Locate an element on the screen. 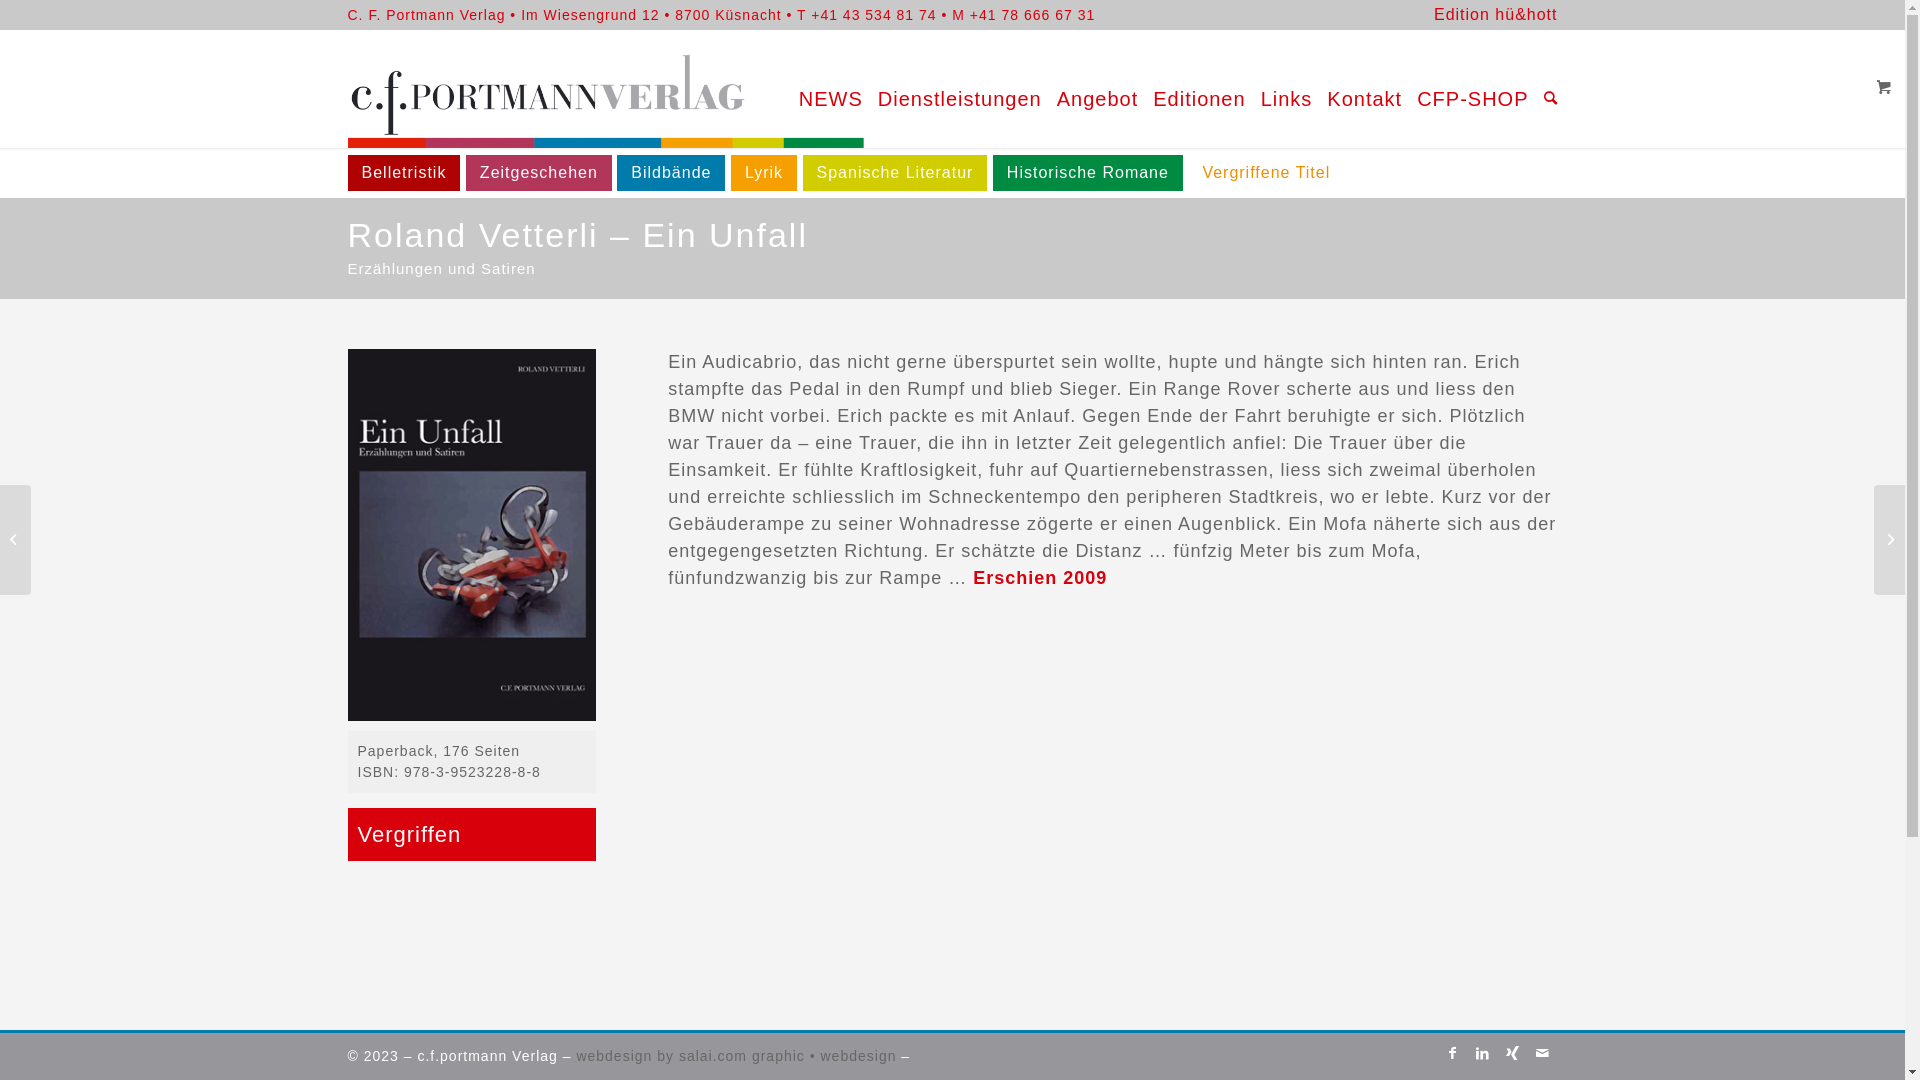 This screenshot has width=1920, height=1080. Zeitgeschehen is located at coordinates (539, 173).